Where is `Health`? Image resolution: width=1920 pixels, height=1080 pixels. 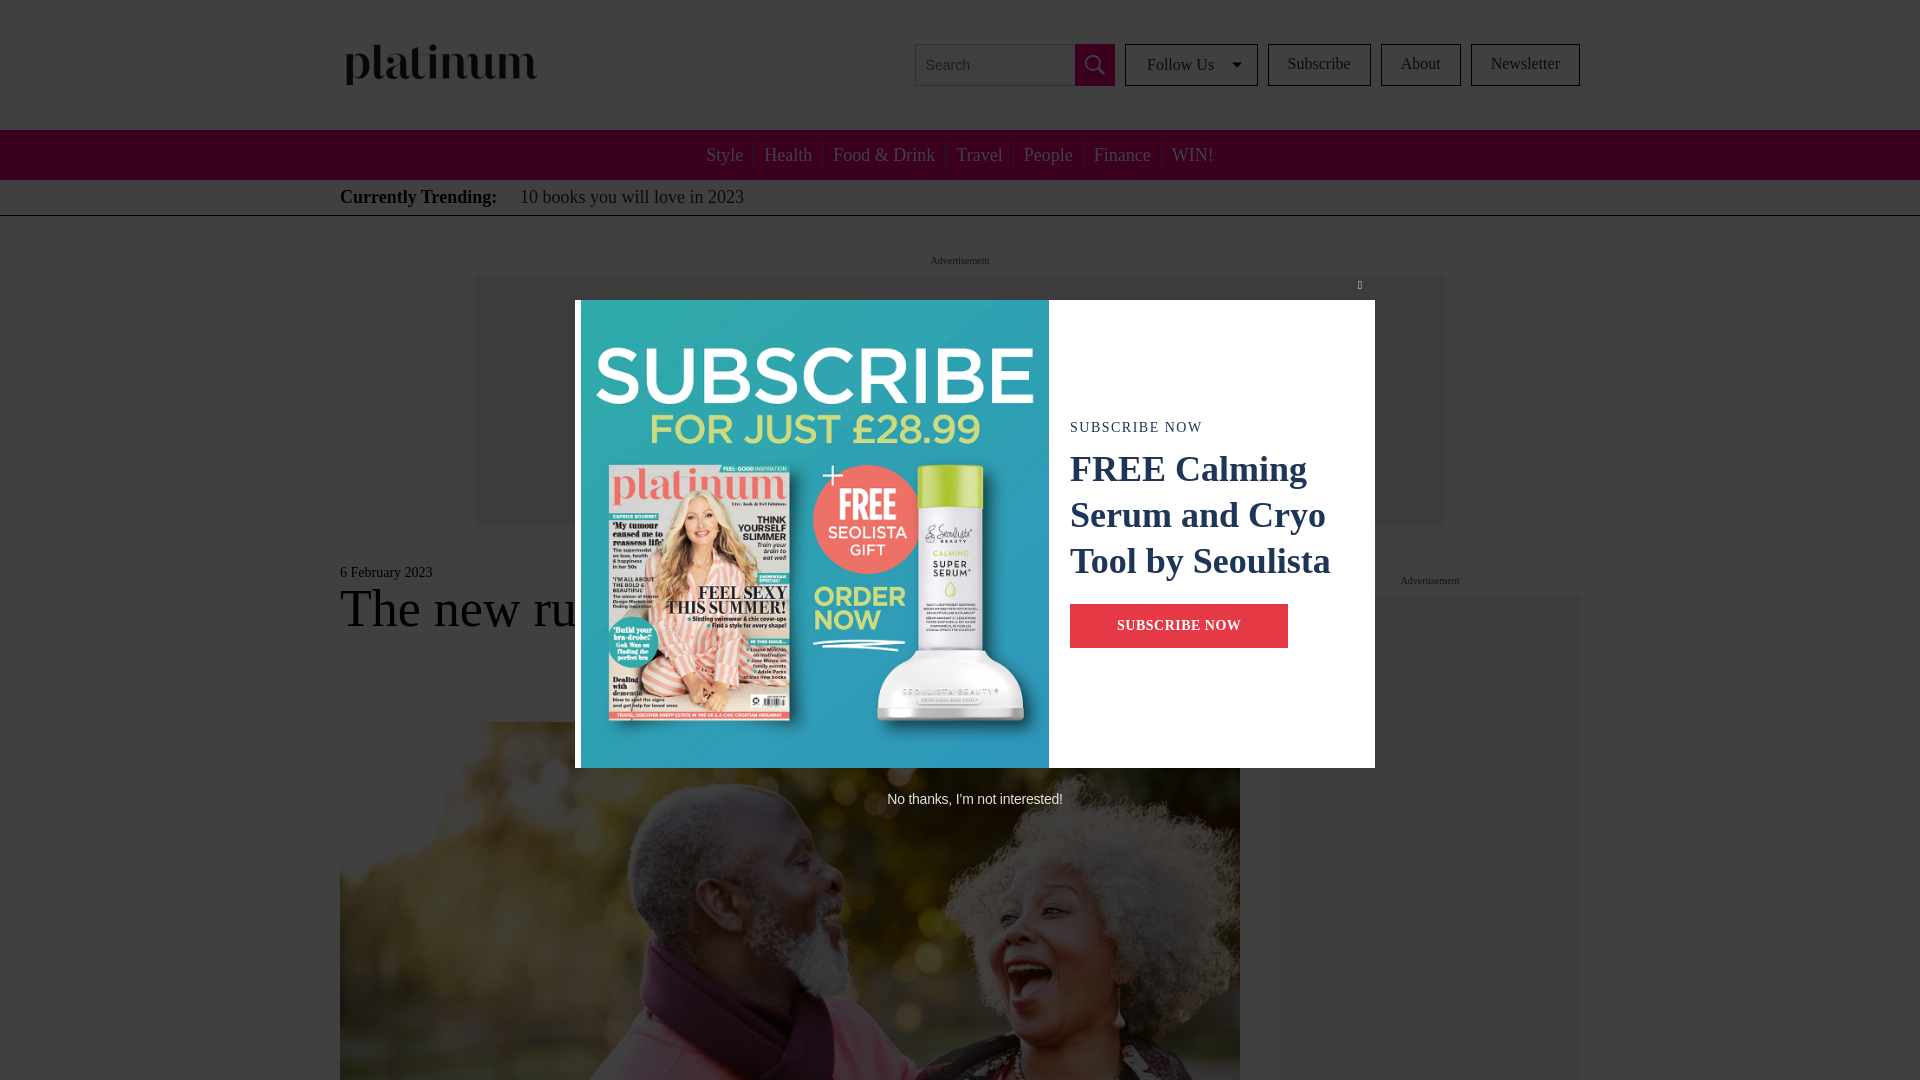 Health is located at coordinates (788, 154).